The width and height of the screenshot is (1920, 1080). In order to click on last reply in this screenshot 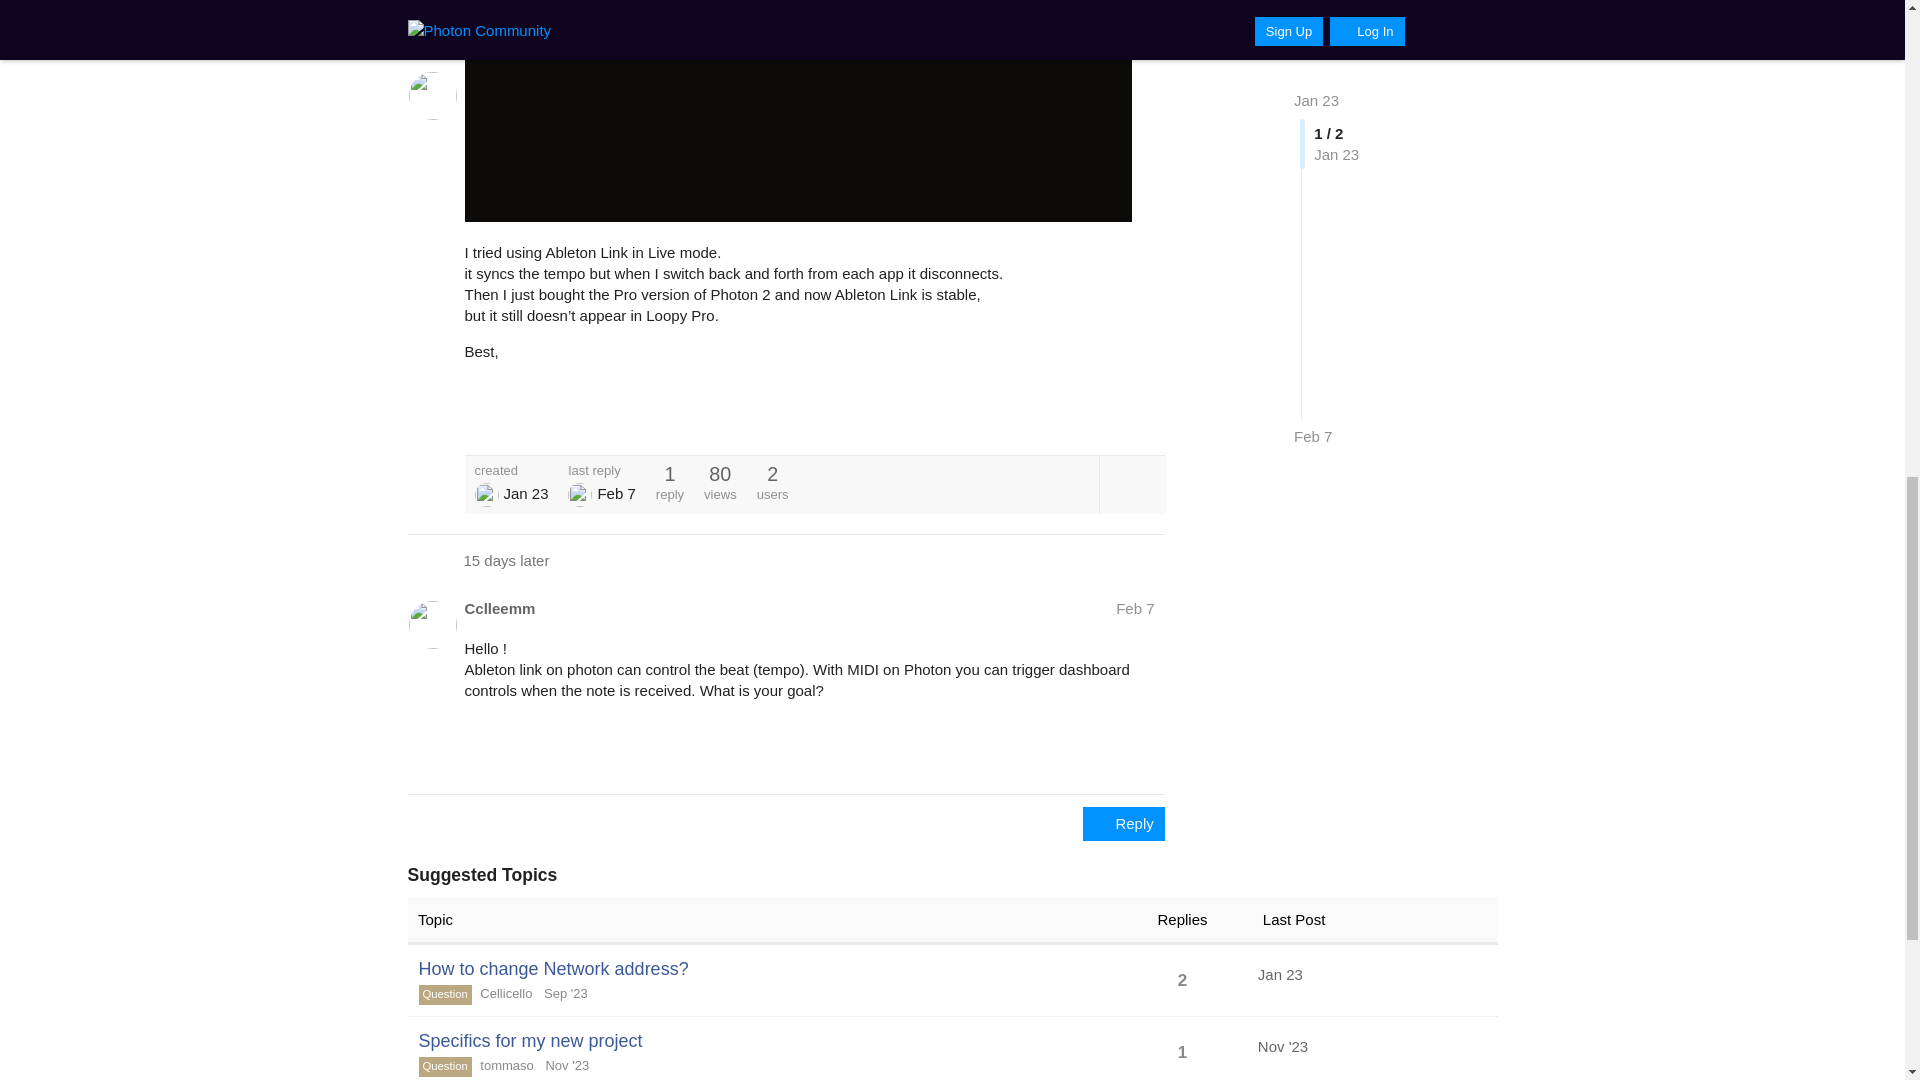, I will do `click(602, 470)`.